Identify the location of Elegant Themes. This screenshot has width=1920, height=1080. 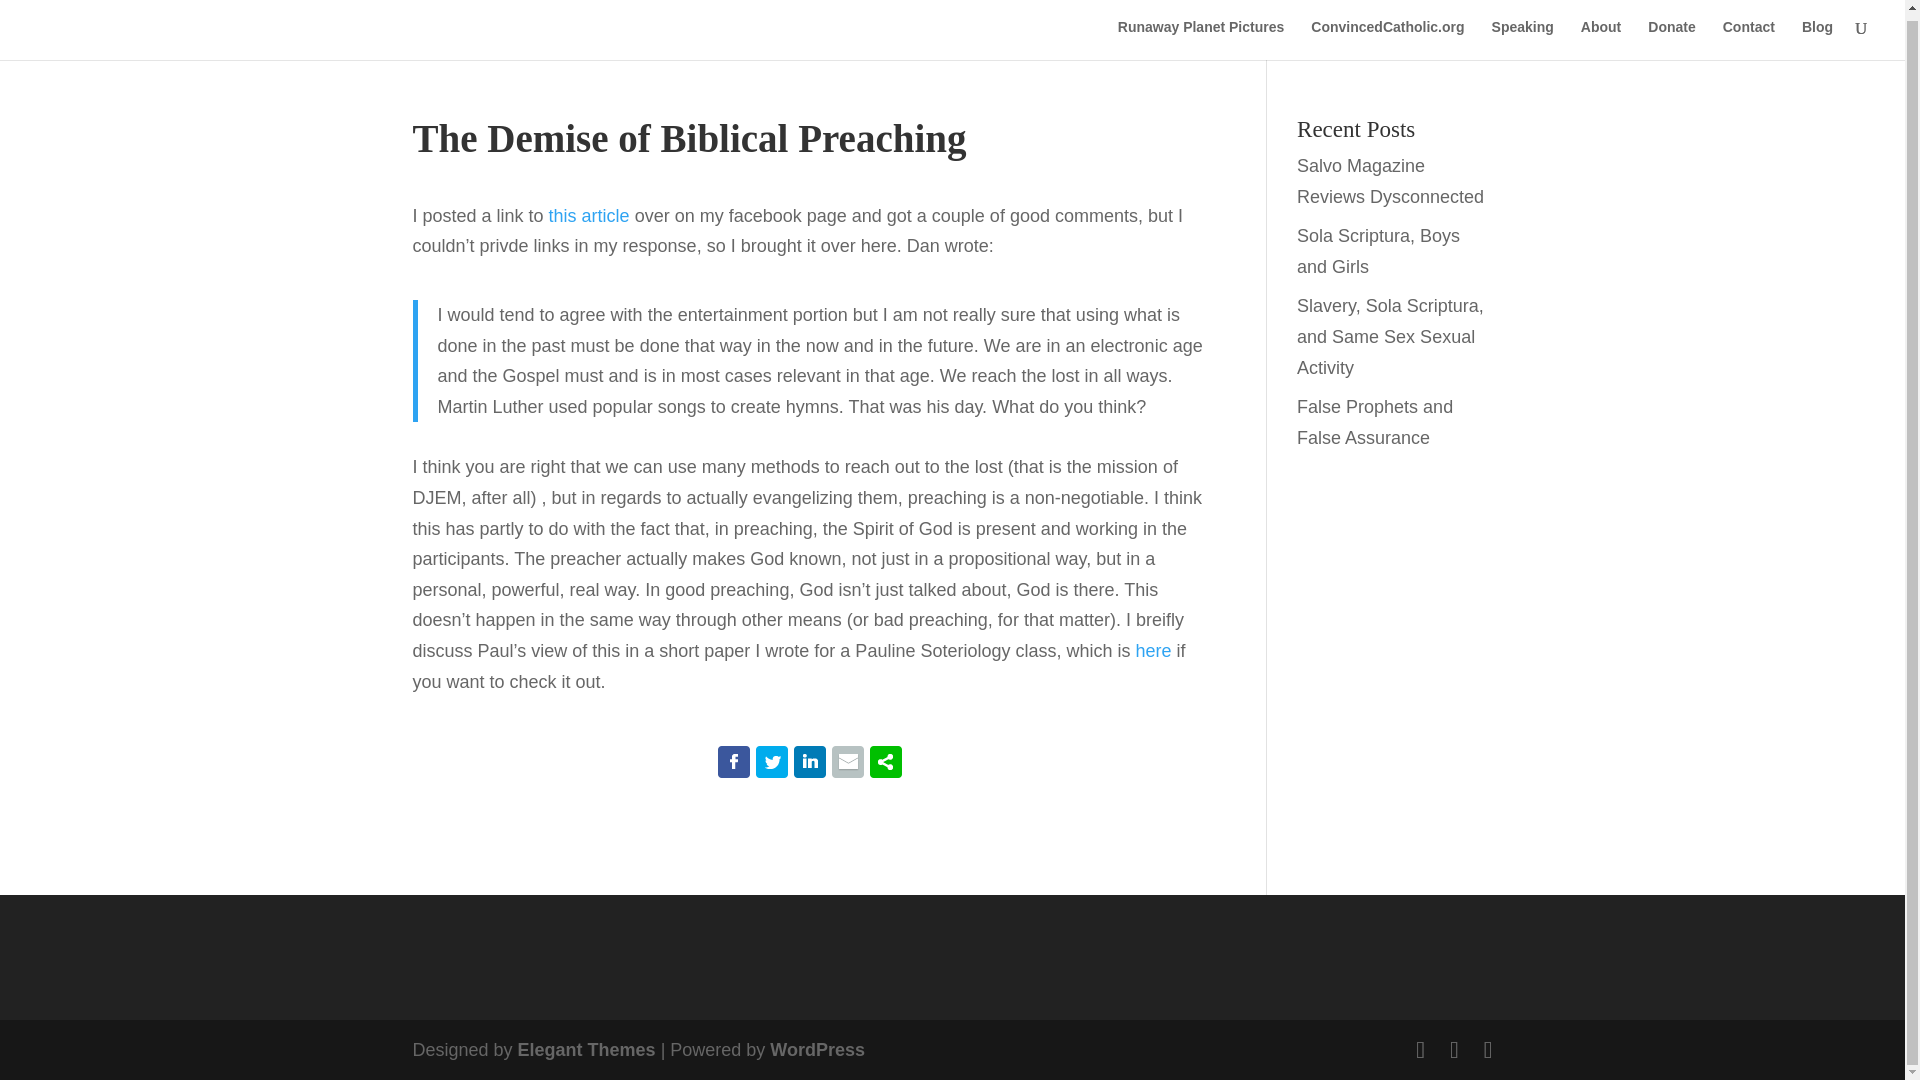
(587, 1050).